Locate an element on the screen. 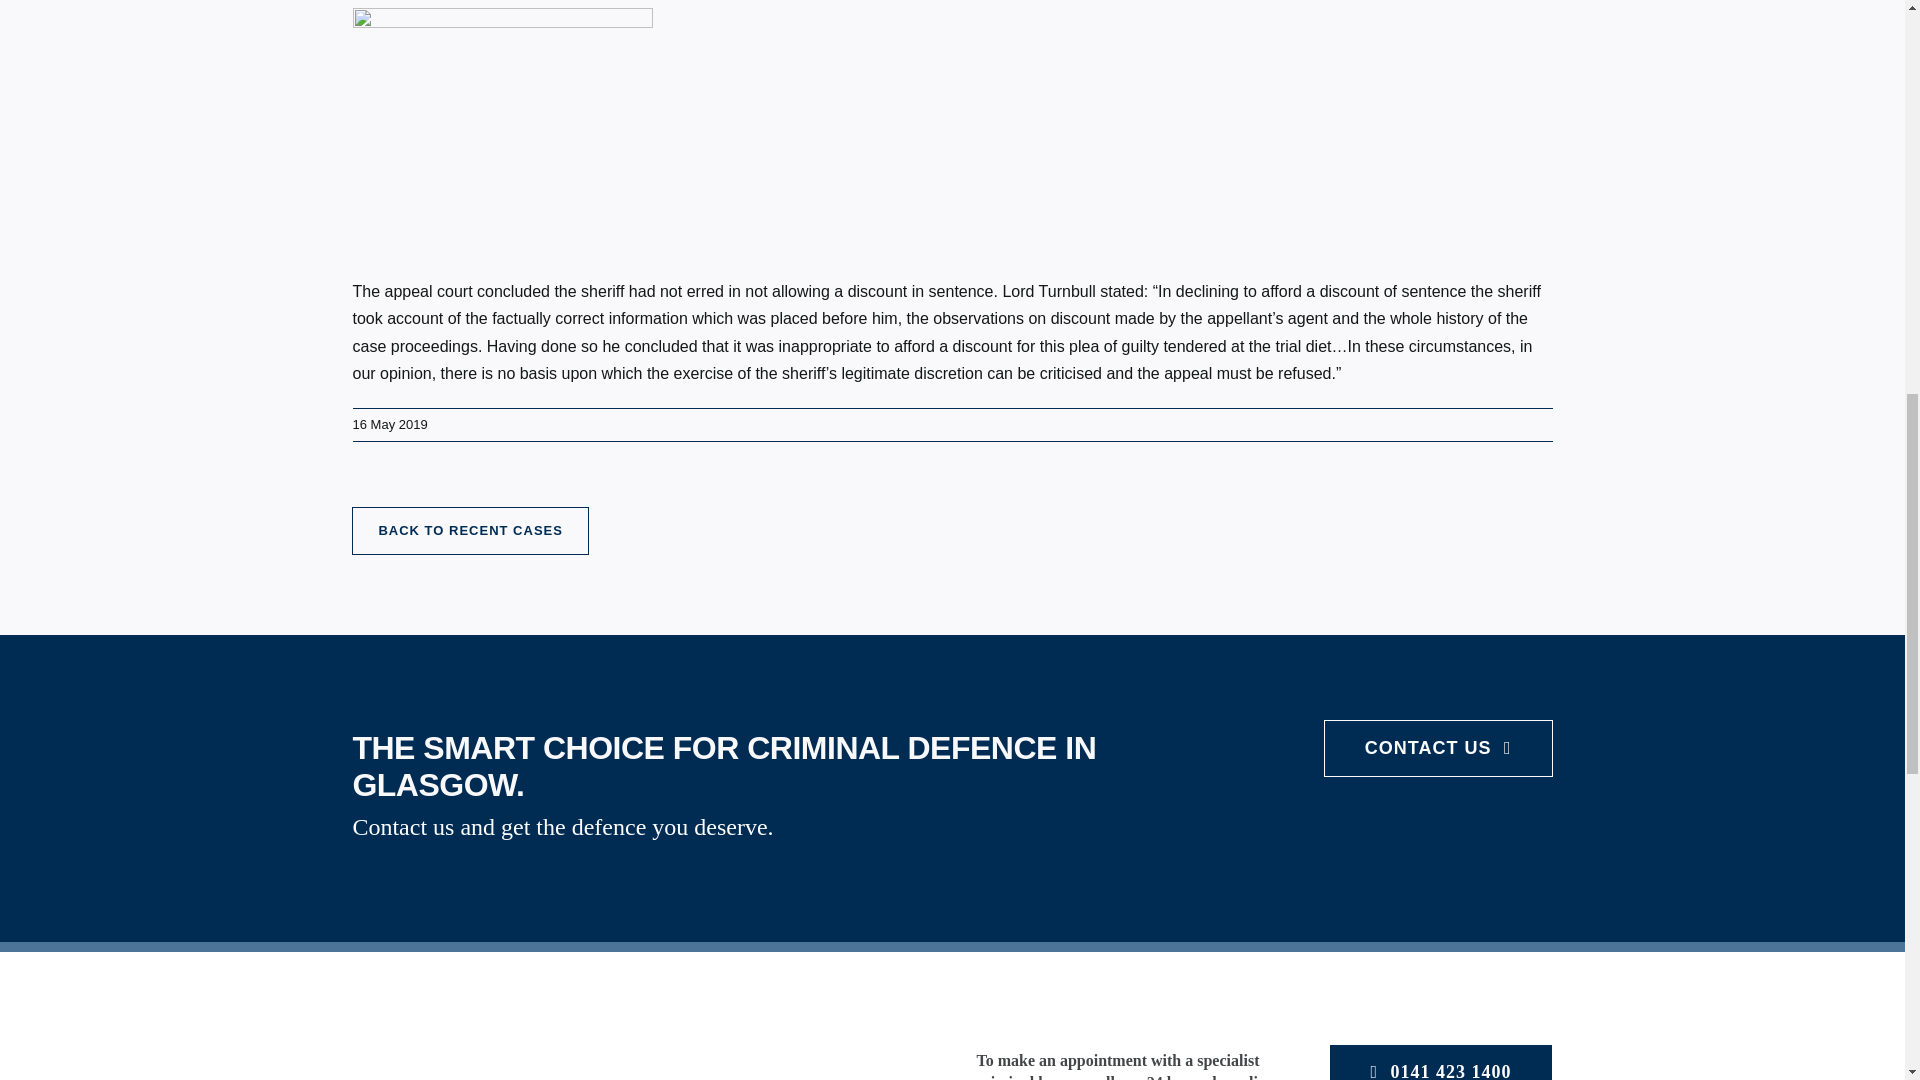 Image resolution: width=1920 pixels, height=1080 pixels. kilcoyne-company-logo is located at coordinates (602, 1050).